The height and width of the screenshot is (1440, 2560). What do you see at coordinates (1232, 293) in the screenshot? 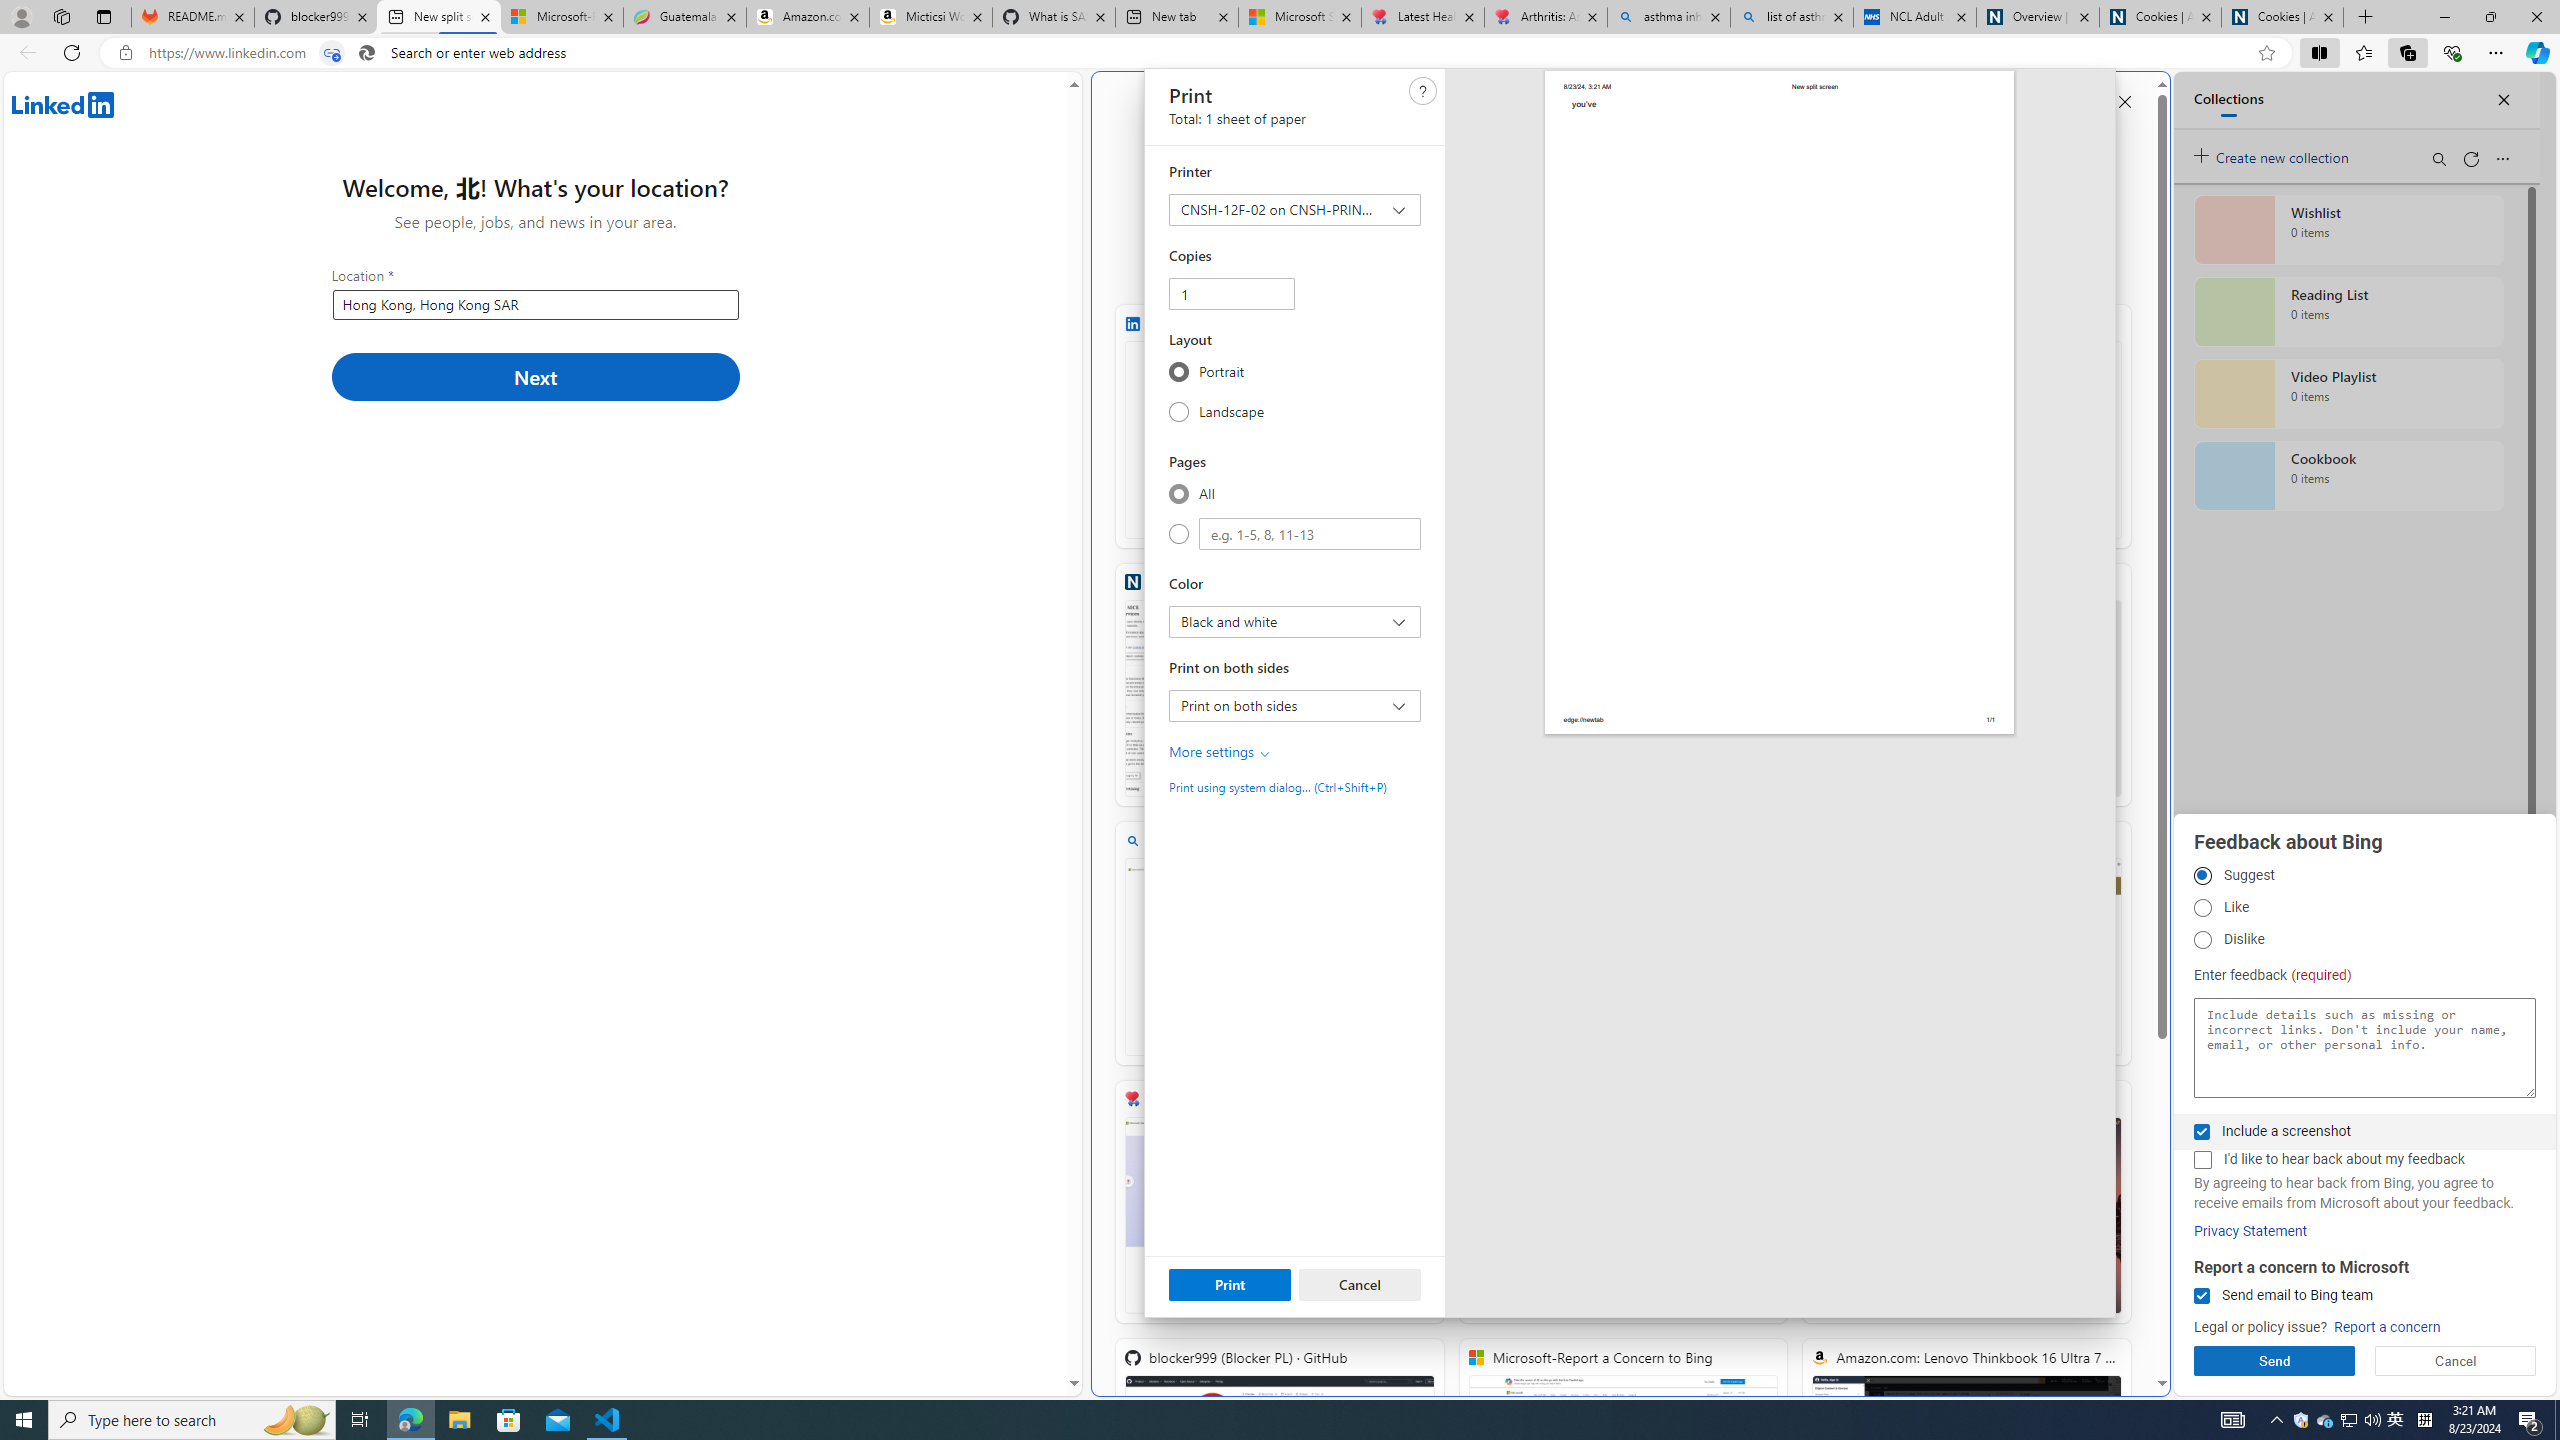
I see `Copies` at bounding box center [1232, 293].